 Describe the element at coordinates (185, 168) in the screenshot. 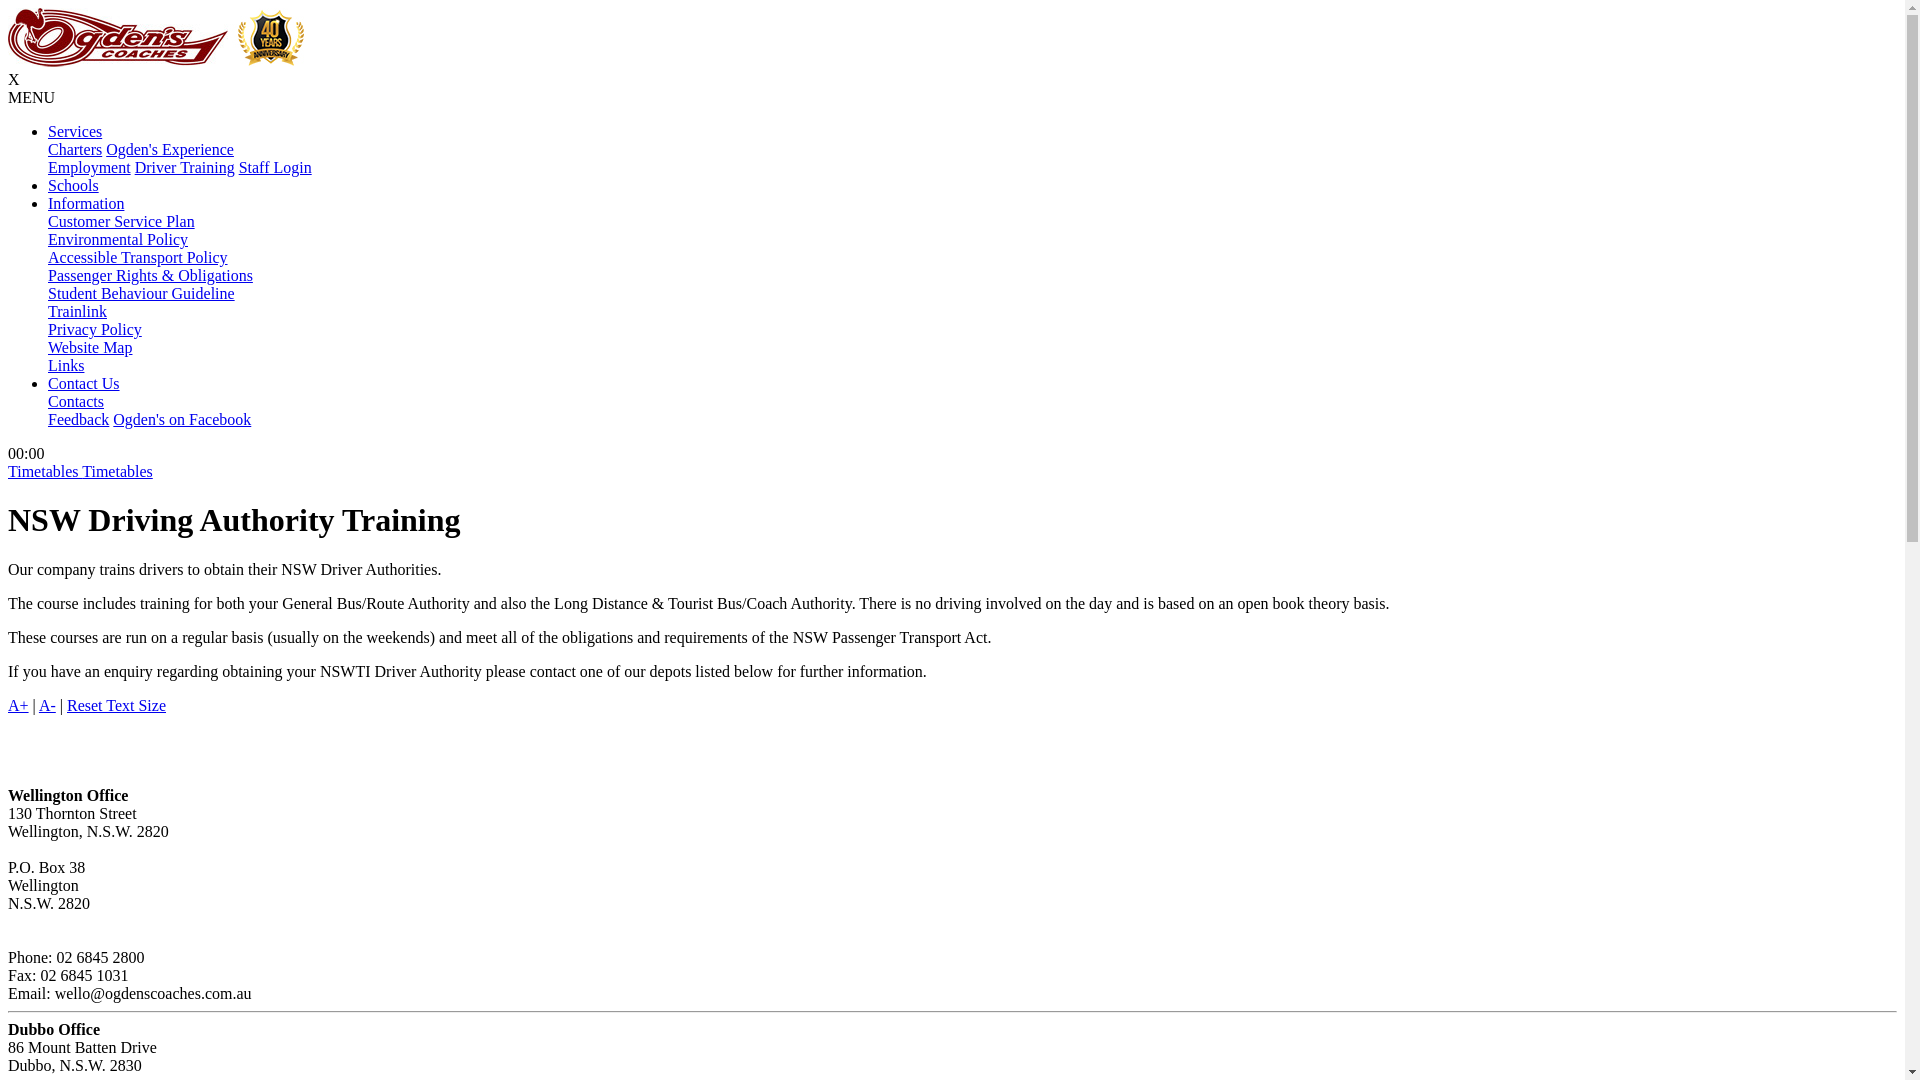

I see `Driver Training` at that location.